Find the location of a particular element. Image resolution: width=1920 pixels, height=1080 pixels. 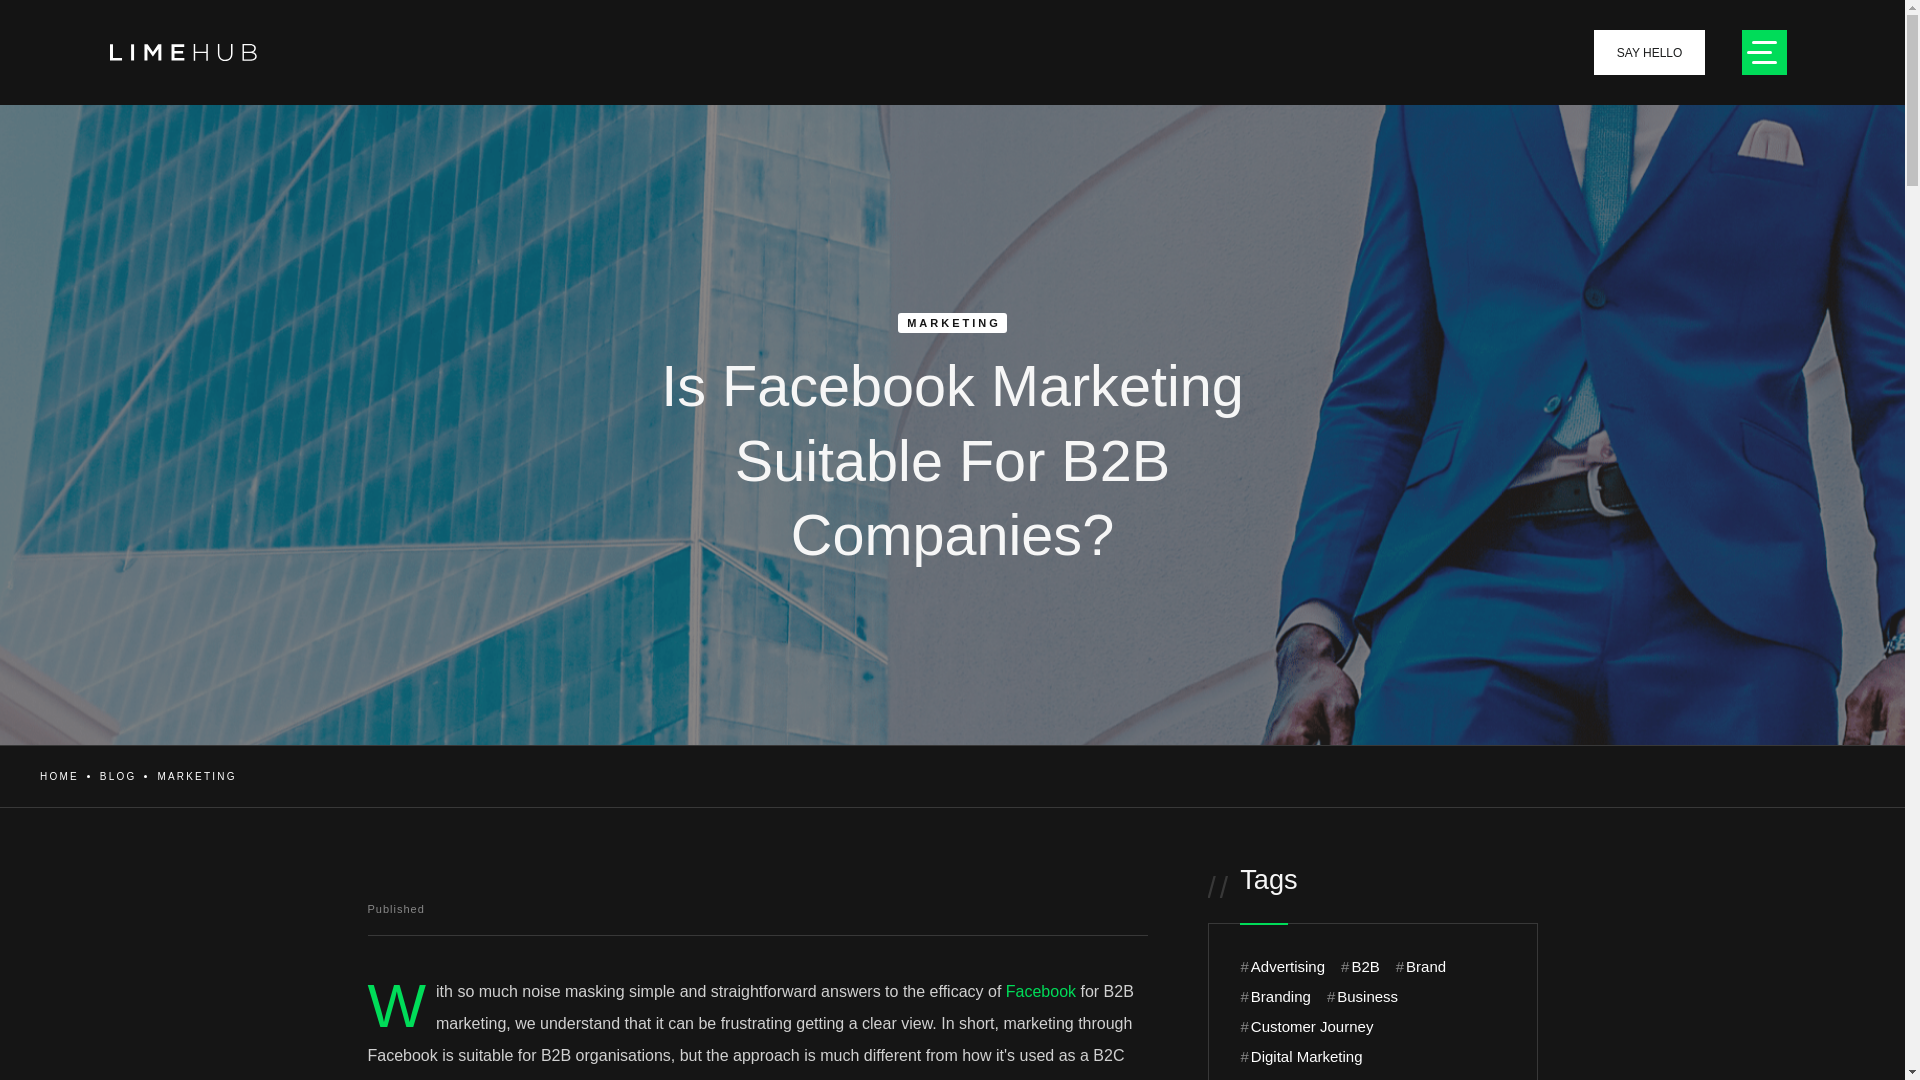

BLOG is located at coordinates (118, 776).